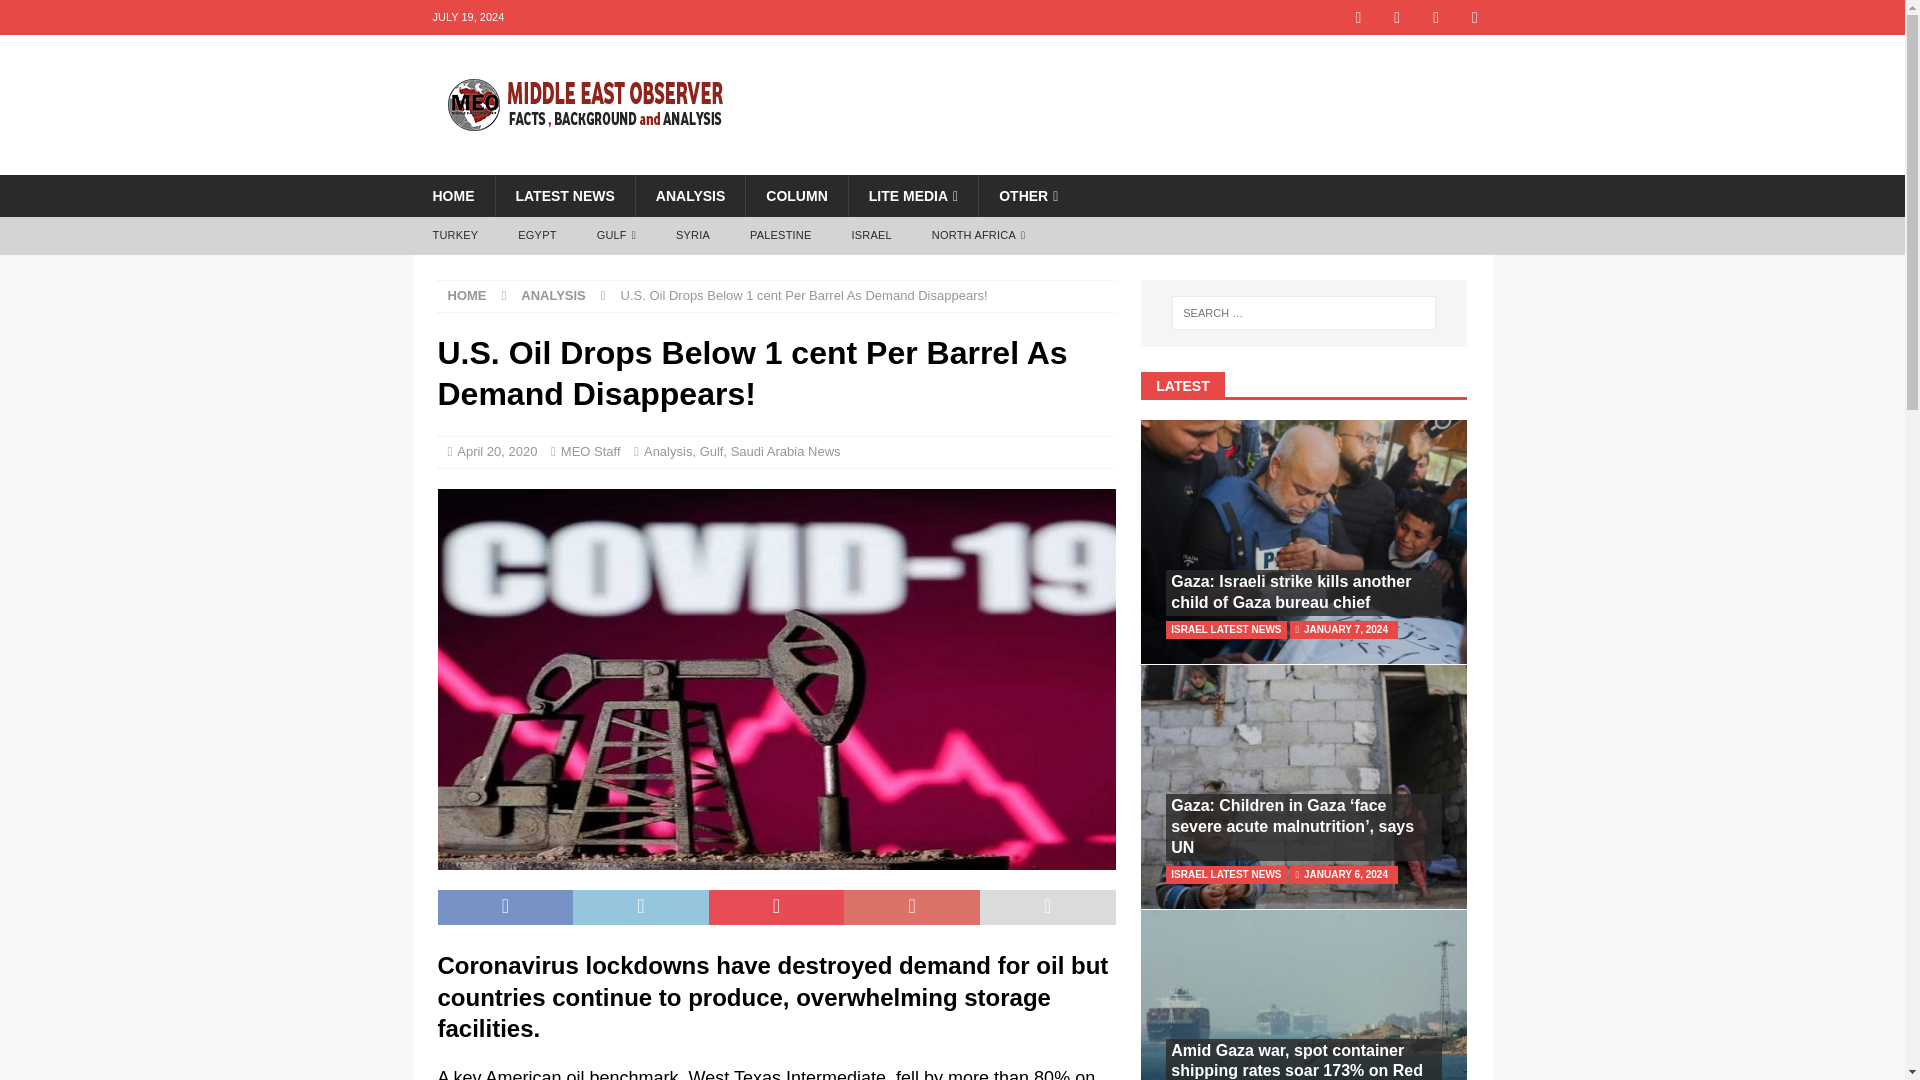  Describe the element at coordinates (454, 236) in the screenshot. I see `TURKEY` at that location.